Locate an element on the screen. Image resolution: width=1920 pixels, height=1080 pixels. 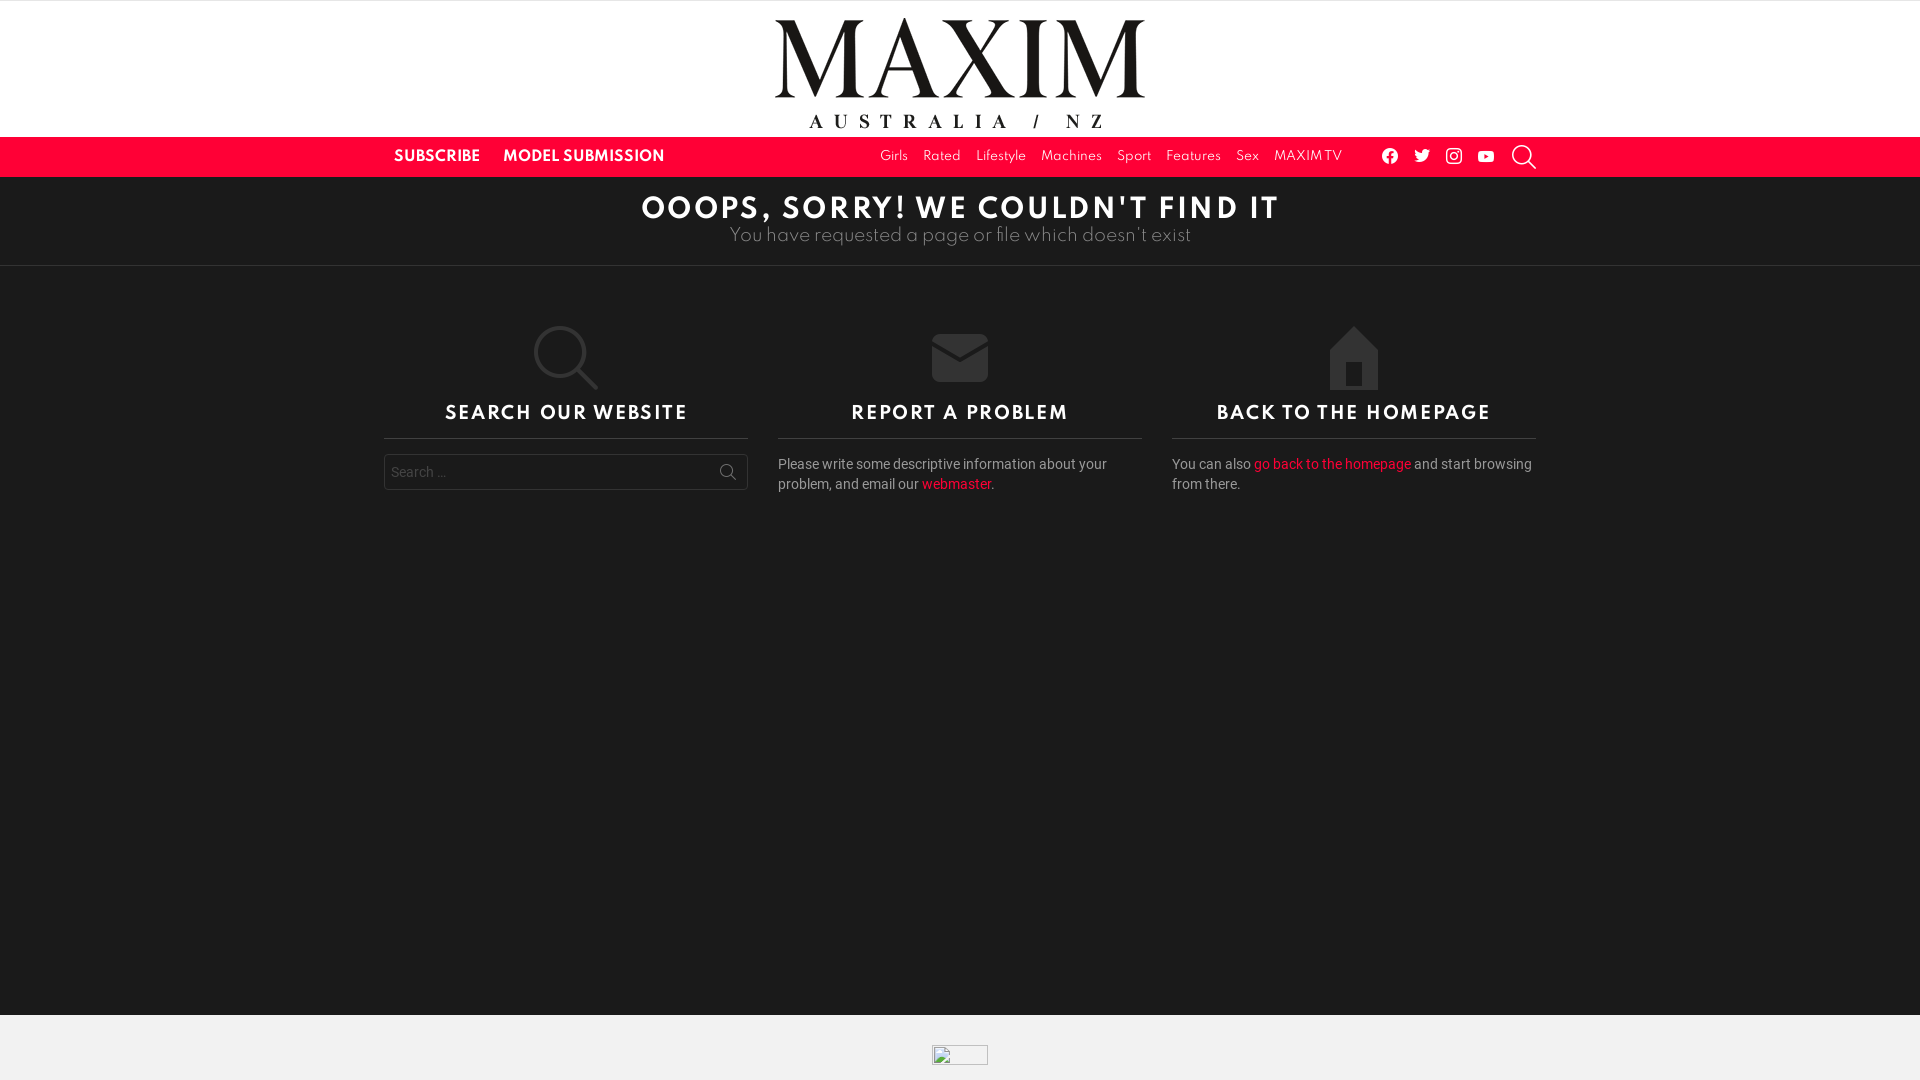
SEARCH is located at coordinates (1524, 157).